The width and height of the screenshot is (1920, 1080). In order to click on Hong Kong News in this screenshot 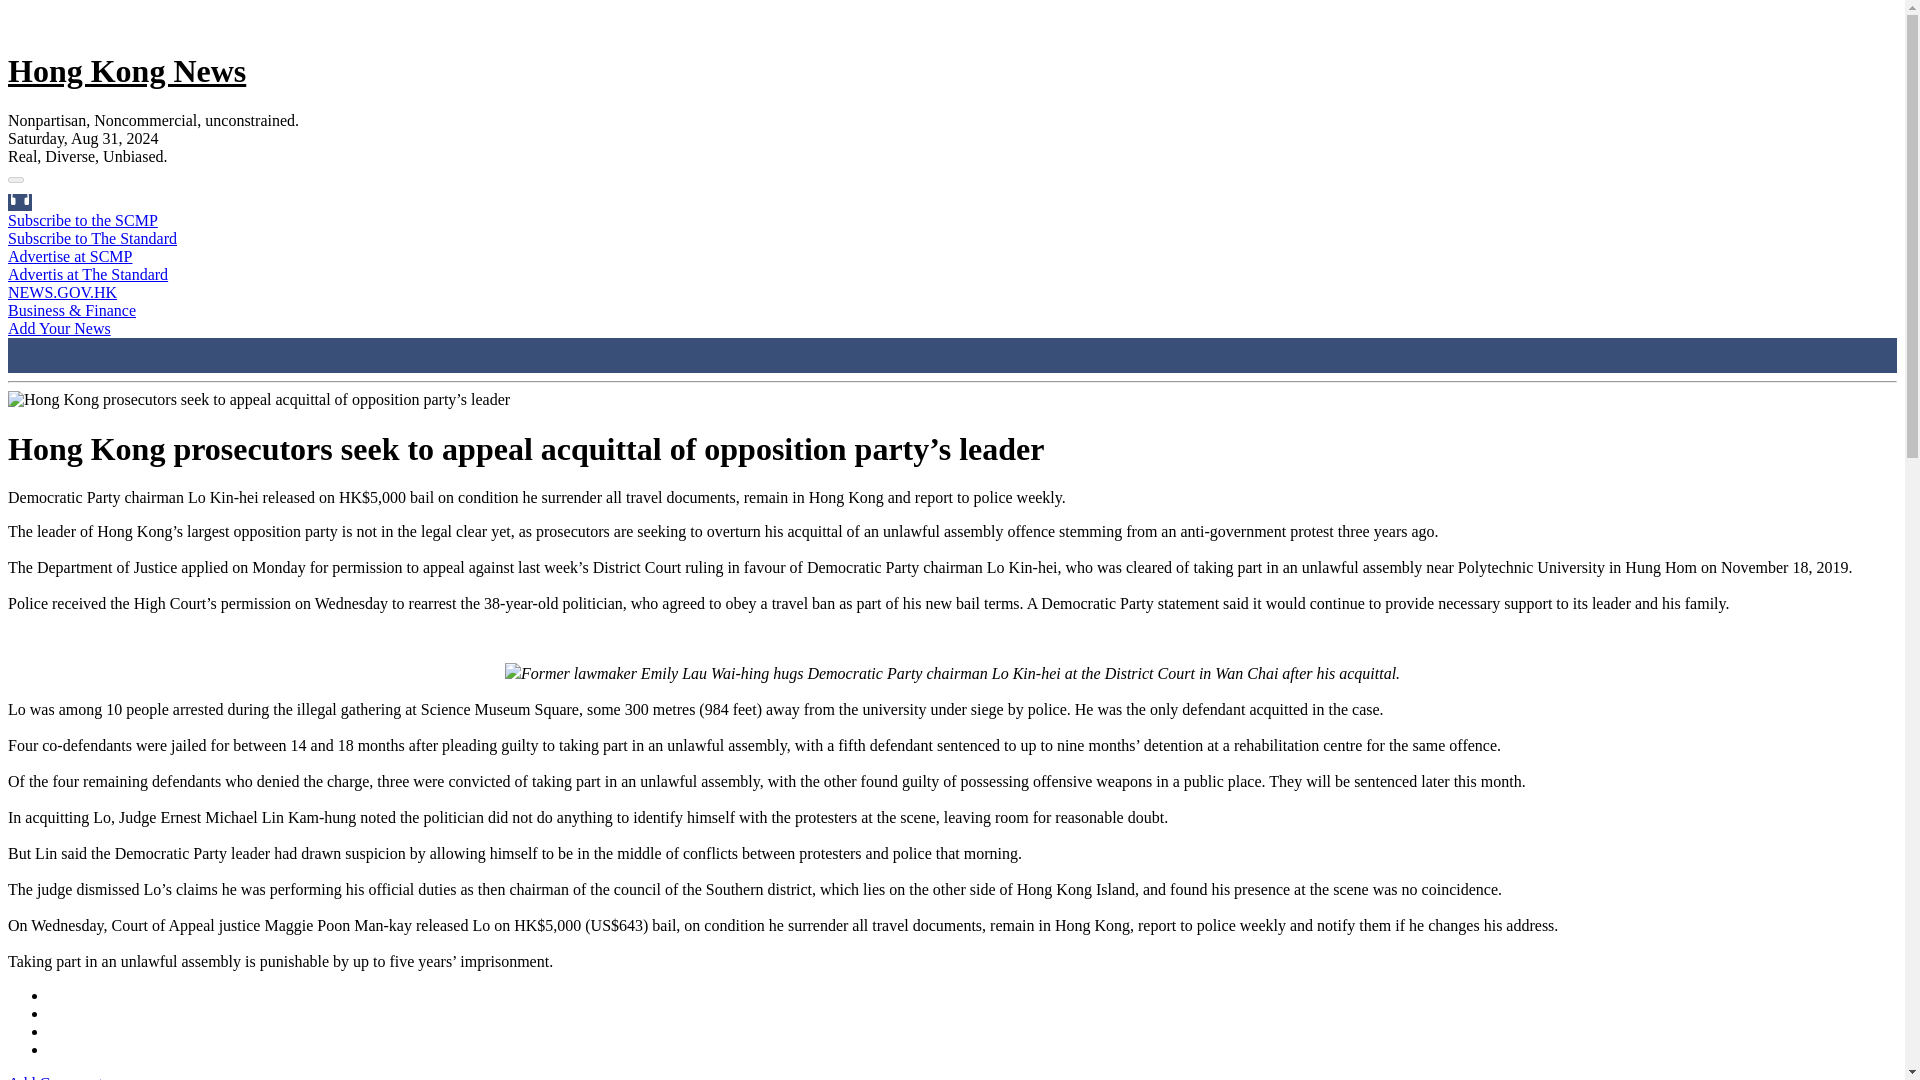, I will do `click(126, 70)`.